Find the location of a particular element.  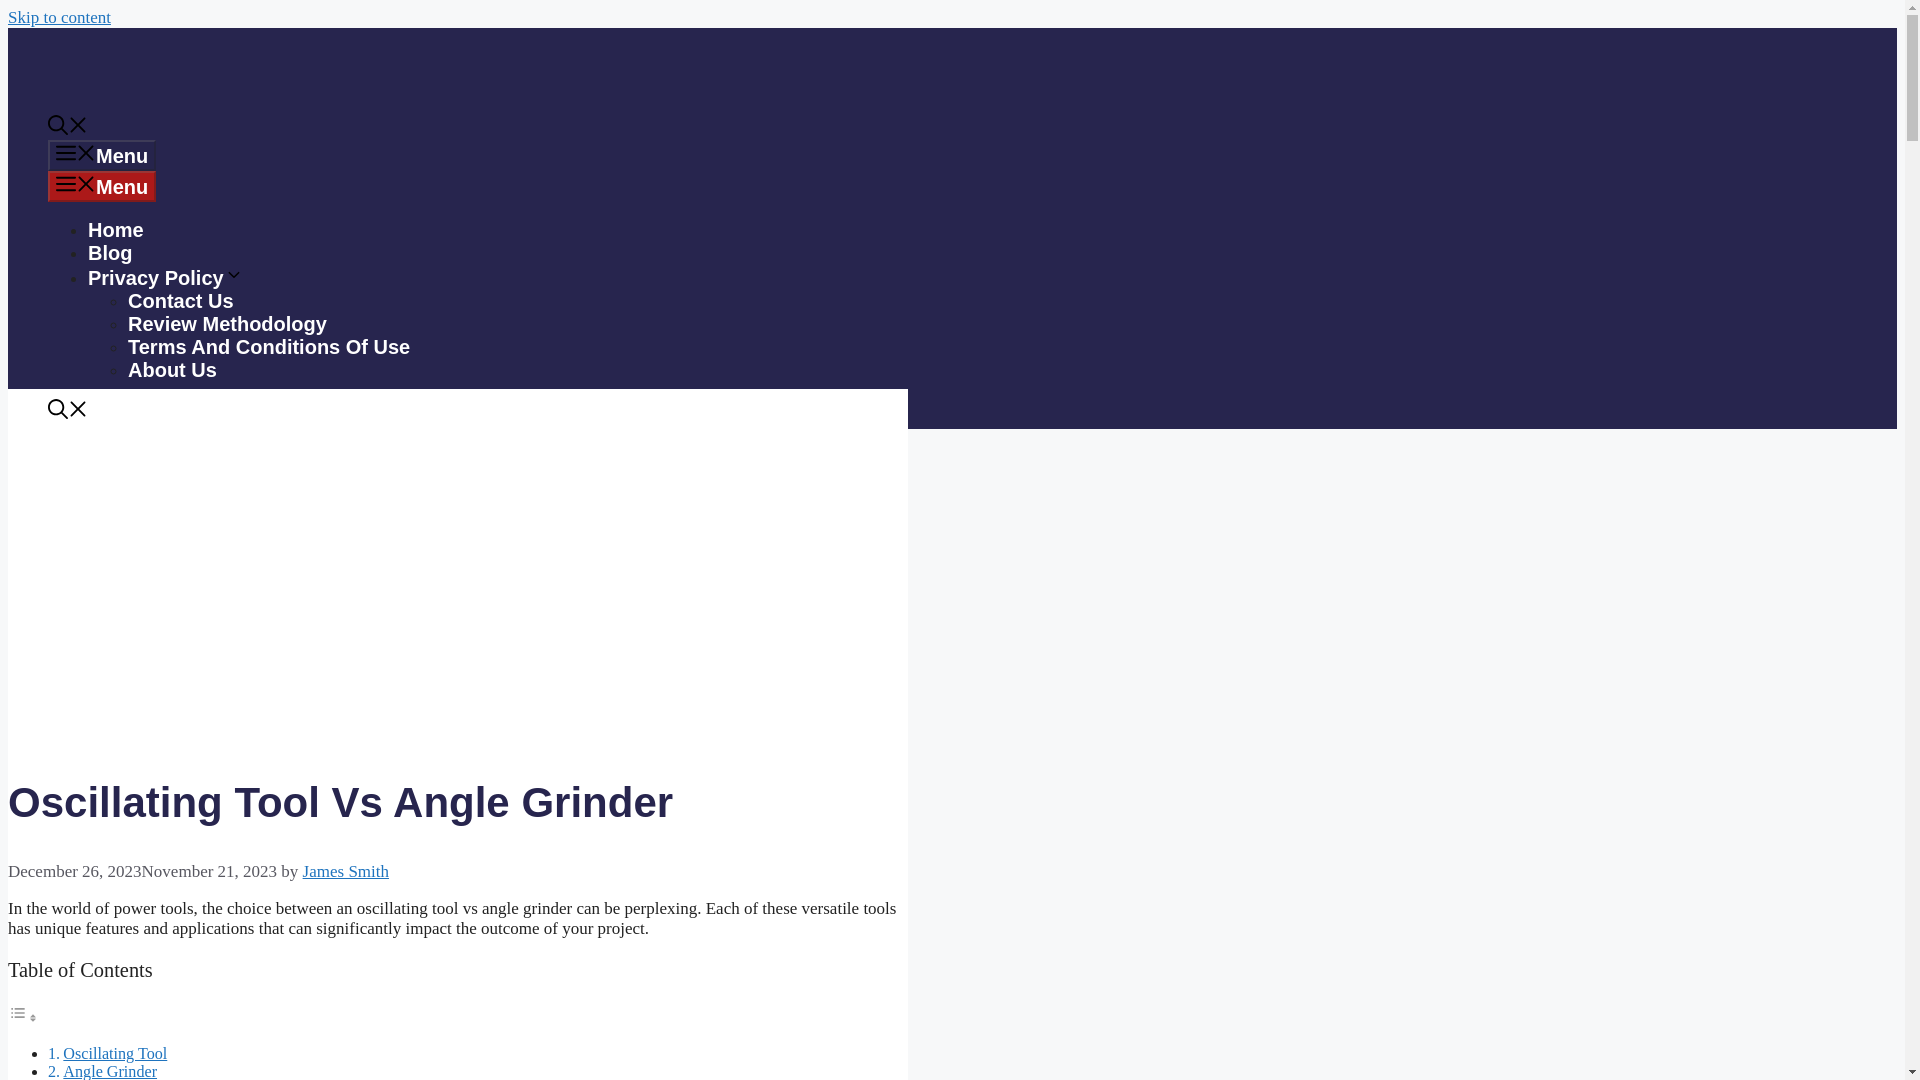

Angle Grinder is located at coordinates (110, 1070).